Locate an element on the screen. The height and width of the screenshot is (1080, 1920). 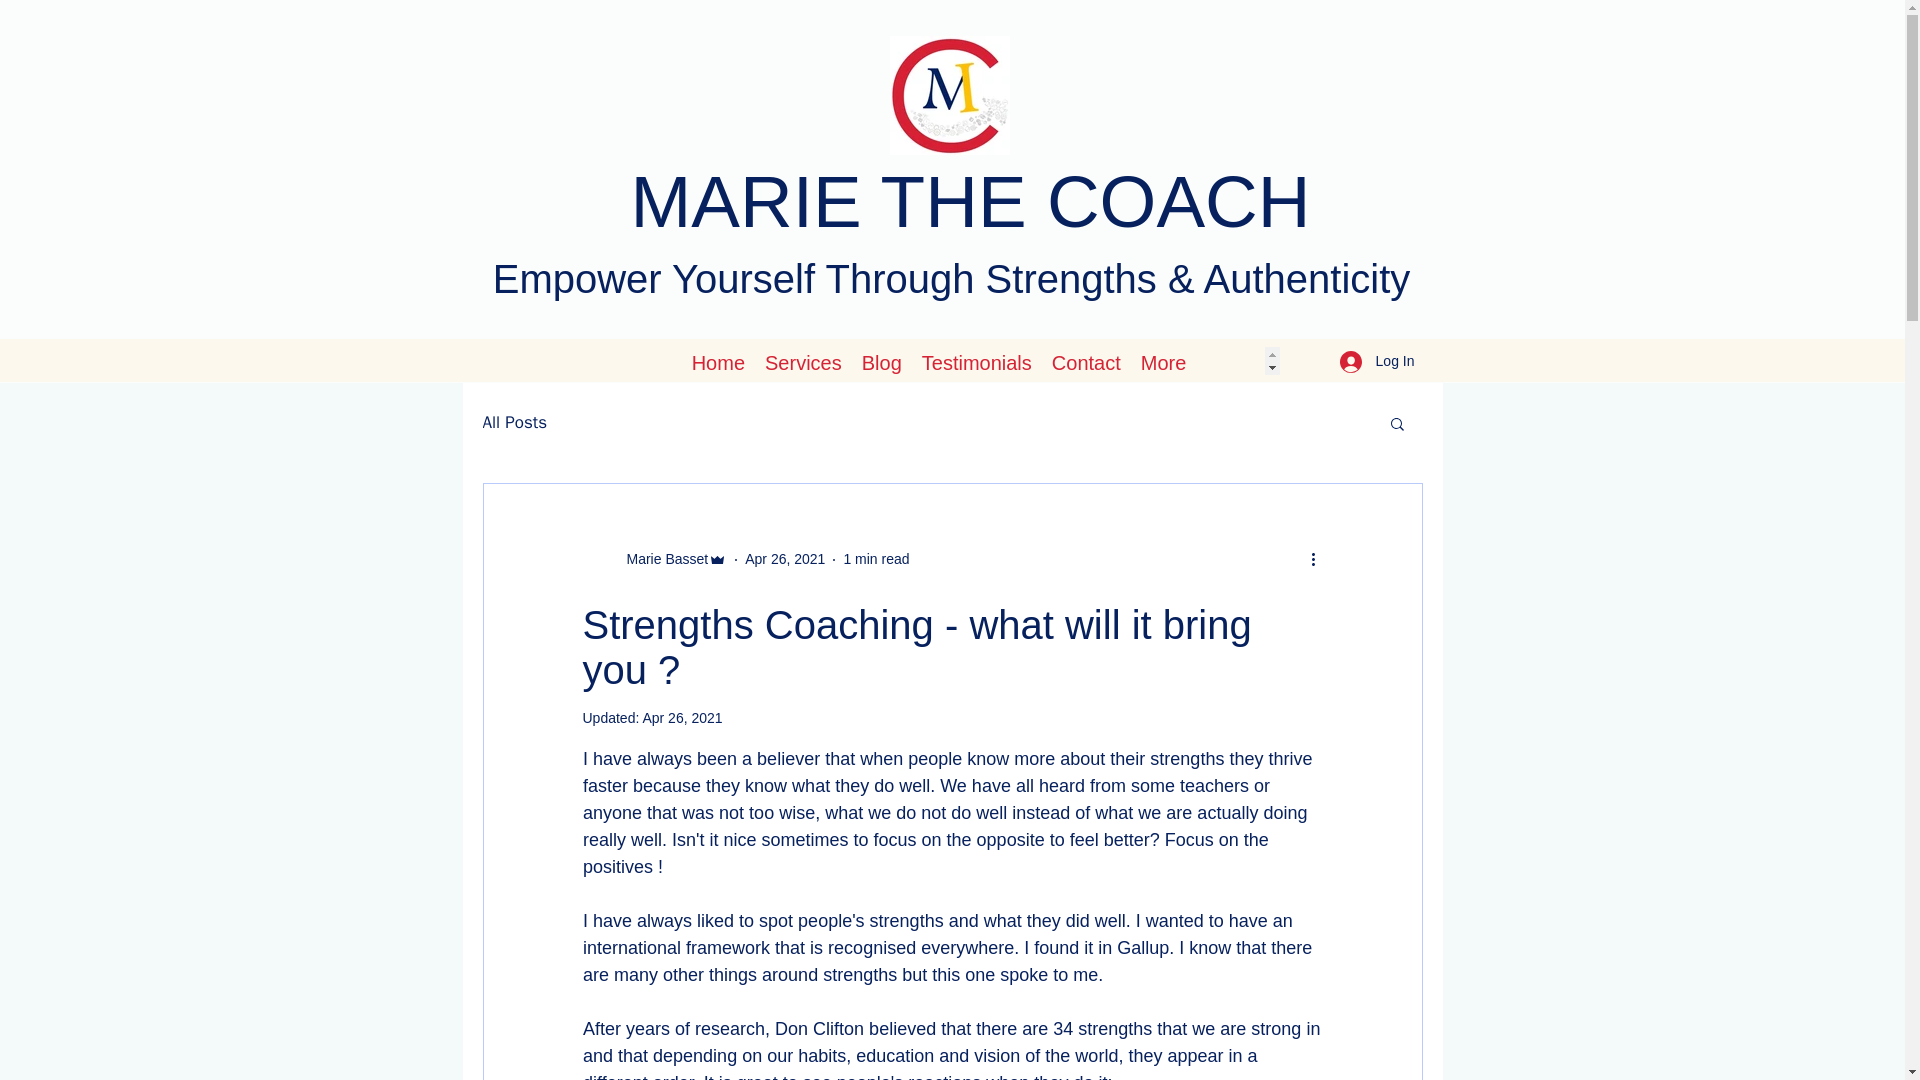
Apr 26, 2021 is located at coordinates (784, 558).